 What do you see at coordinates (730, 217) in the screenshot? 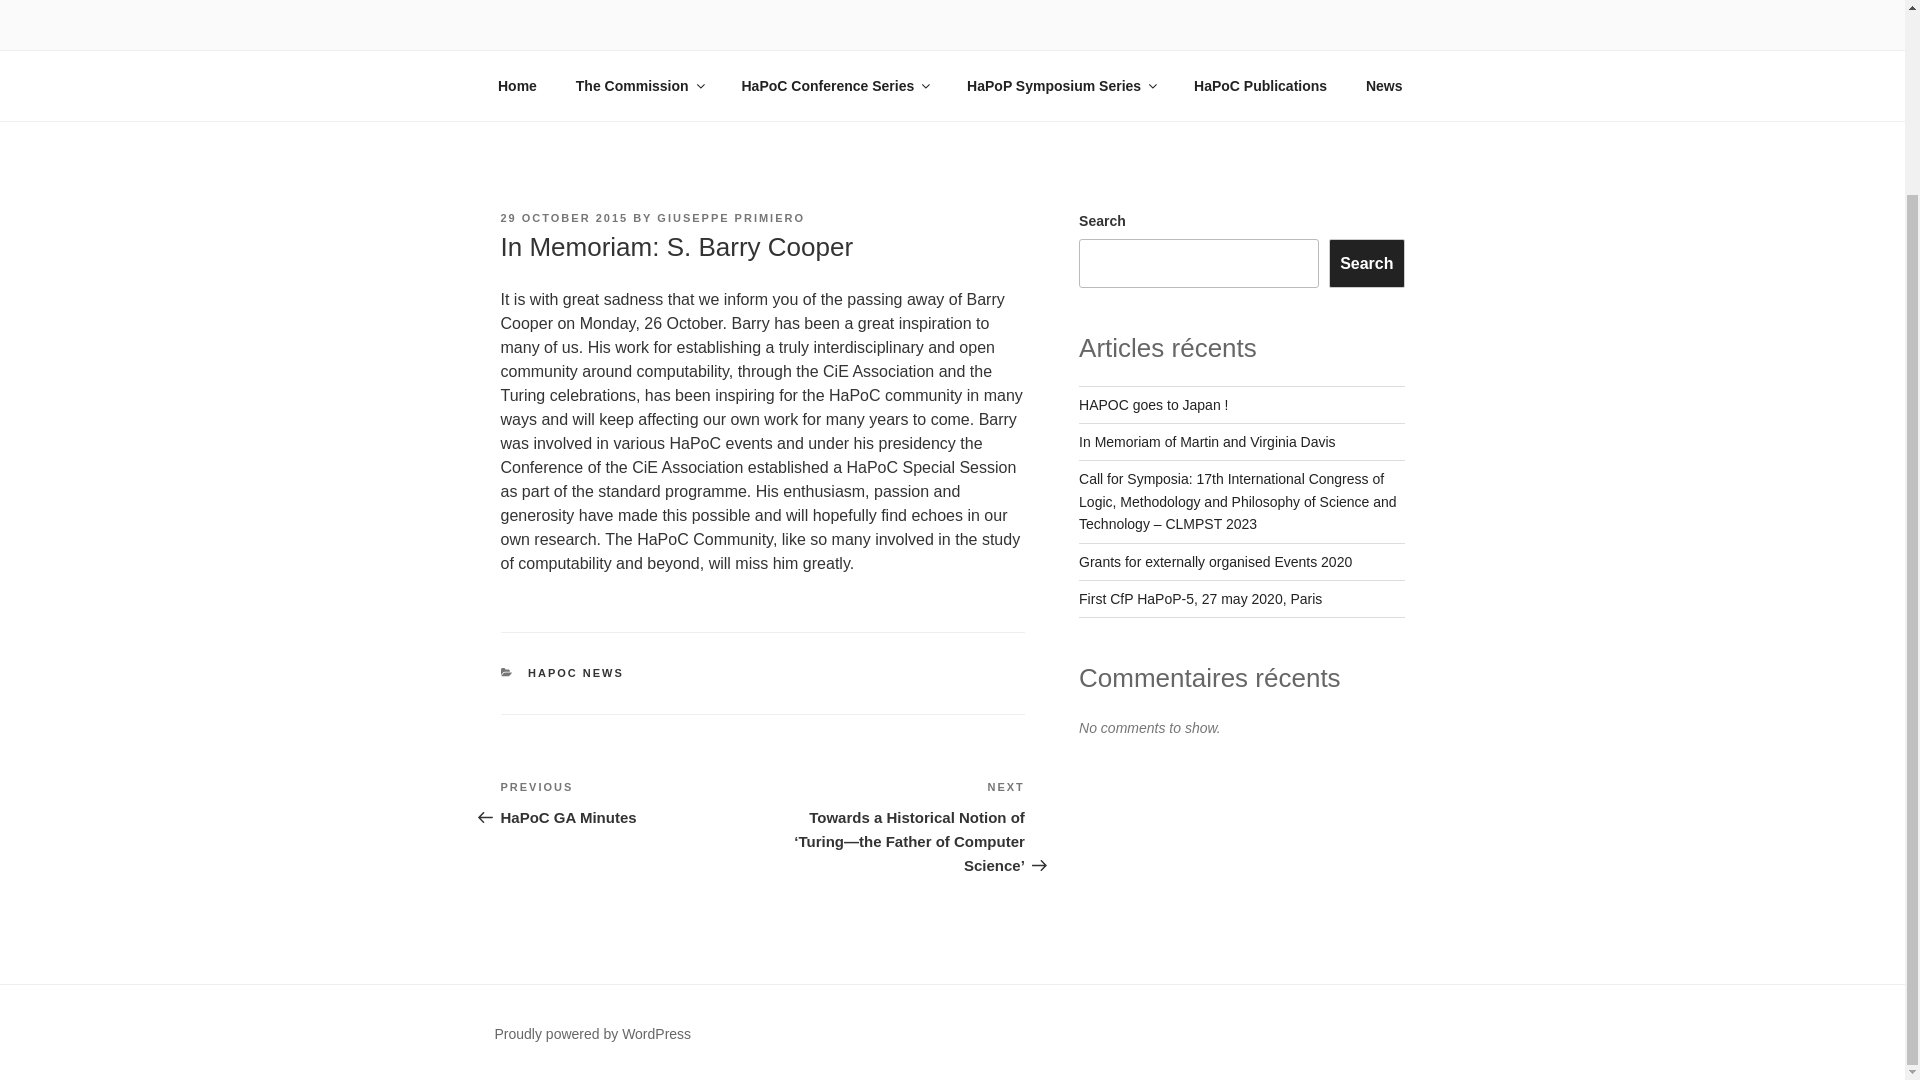
I see `GIUSEPPE PRIMIERO` at bounding box center [730, 217].